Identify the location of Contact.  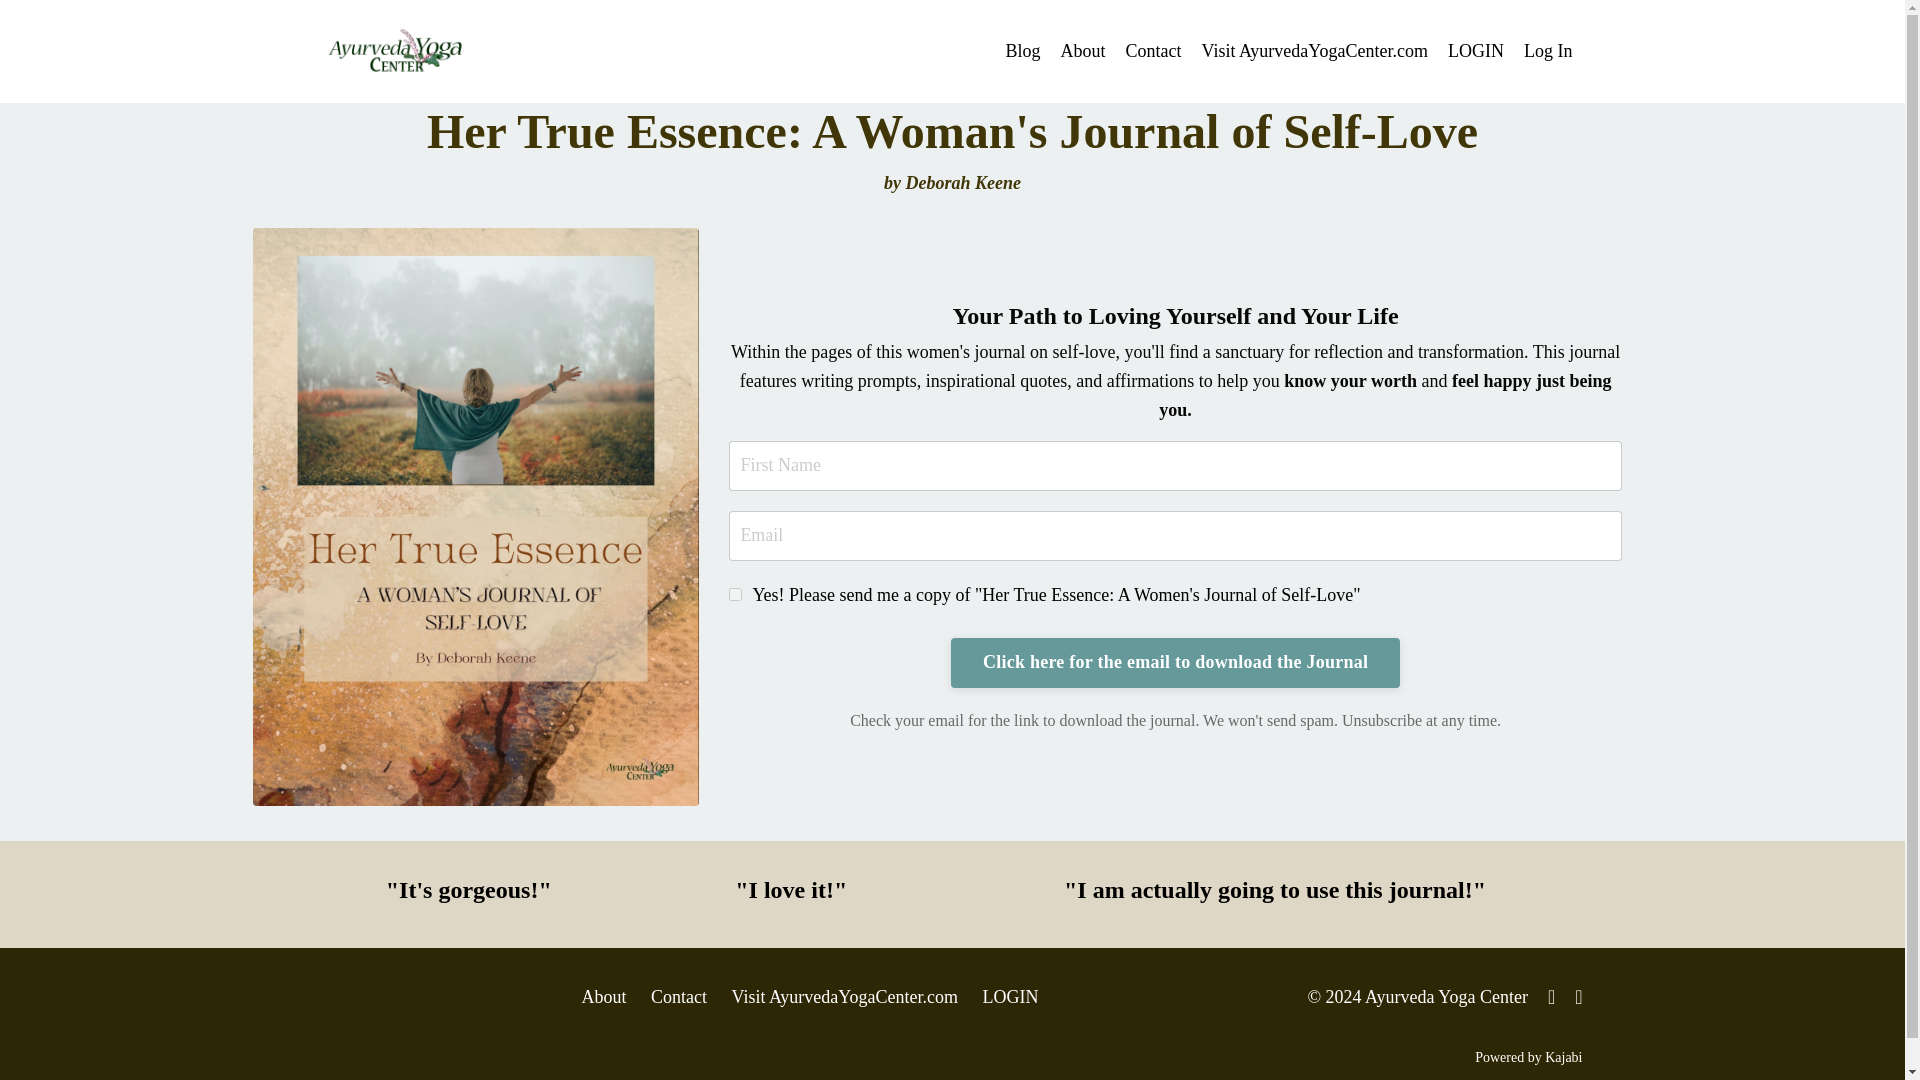
(678, 996).